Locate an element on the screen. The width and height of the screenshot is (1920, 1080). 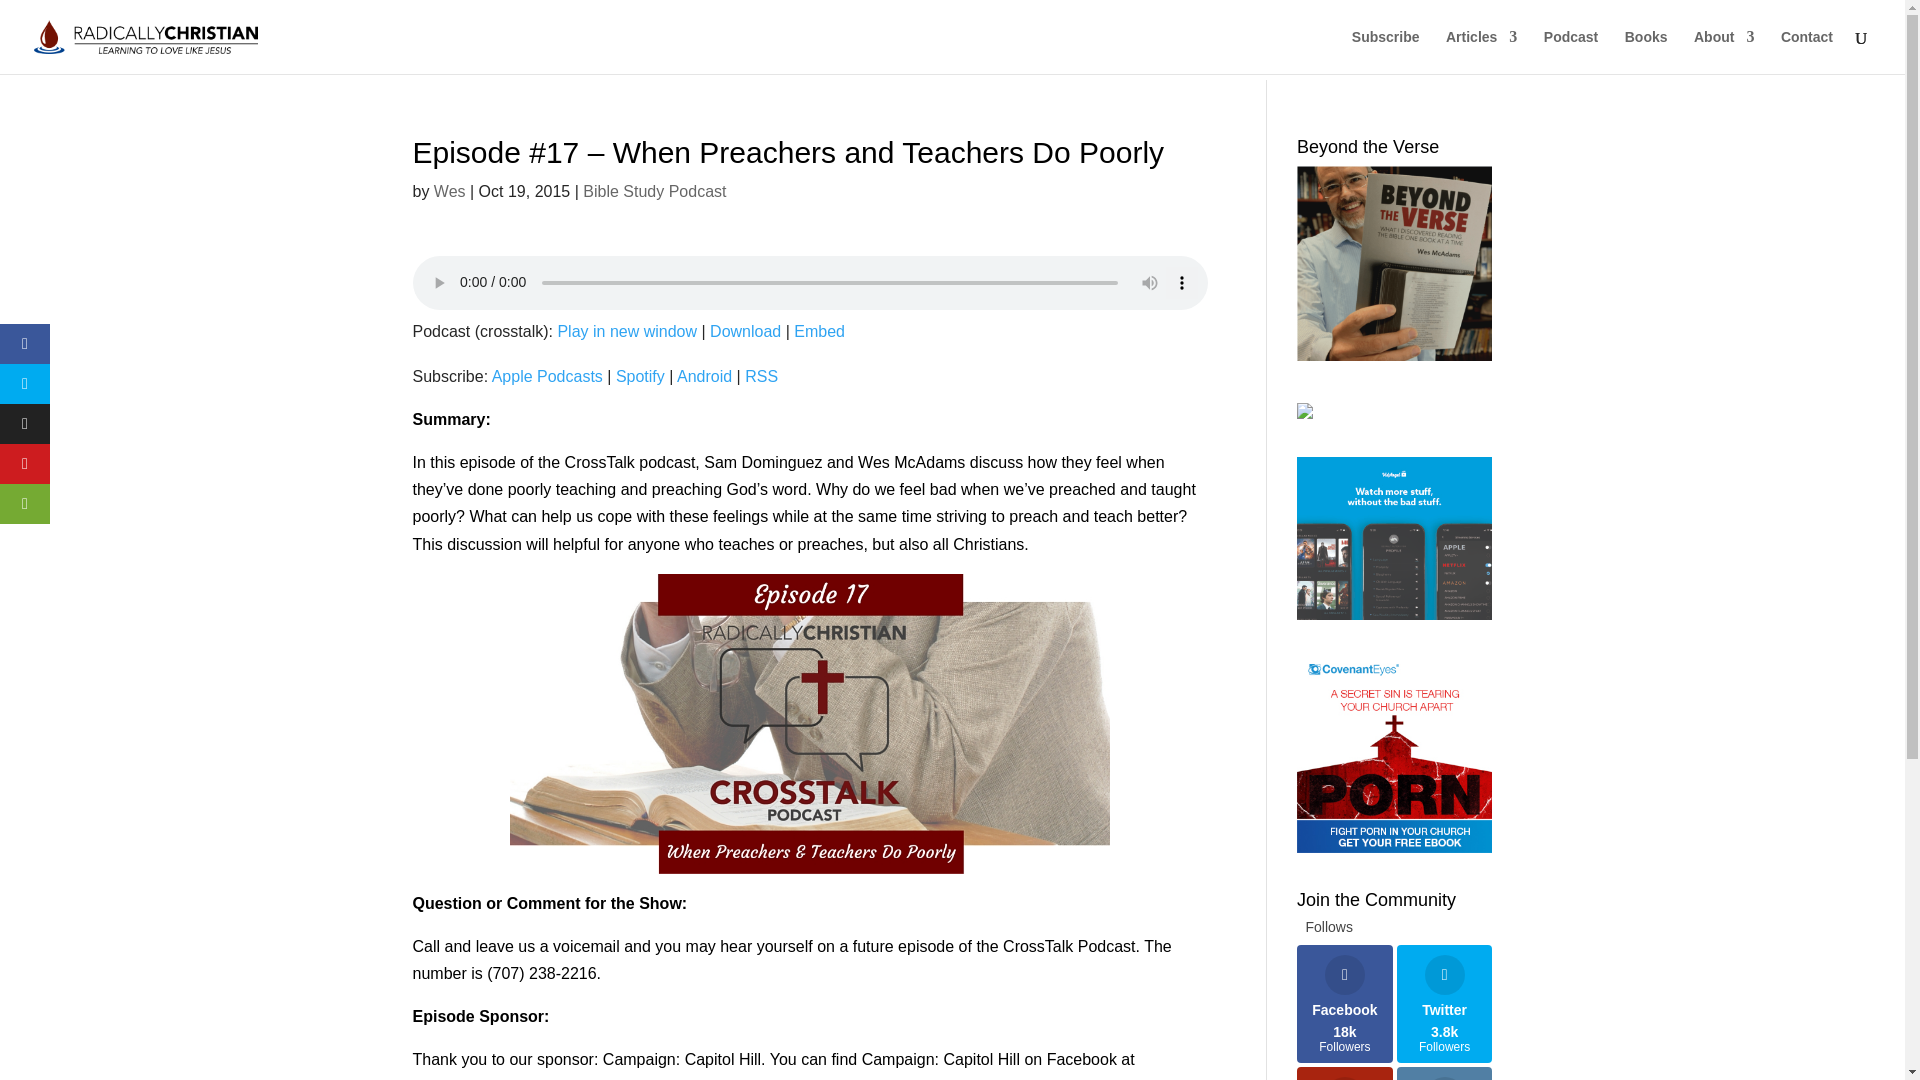
Posts by Wes is located at coordinates (450, 190).